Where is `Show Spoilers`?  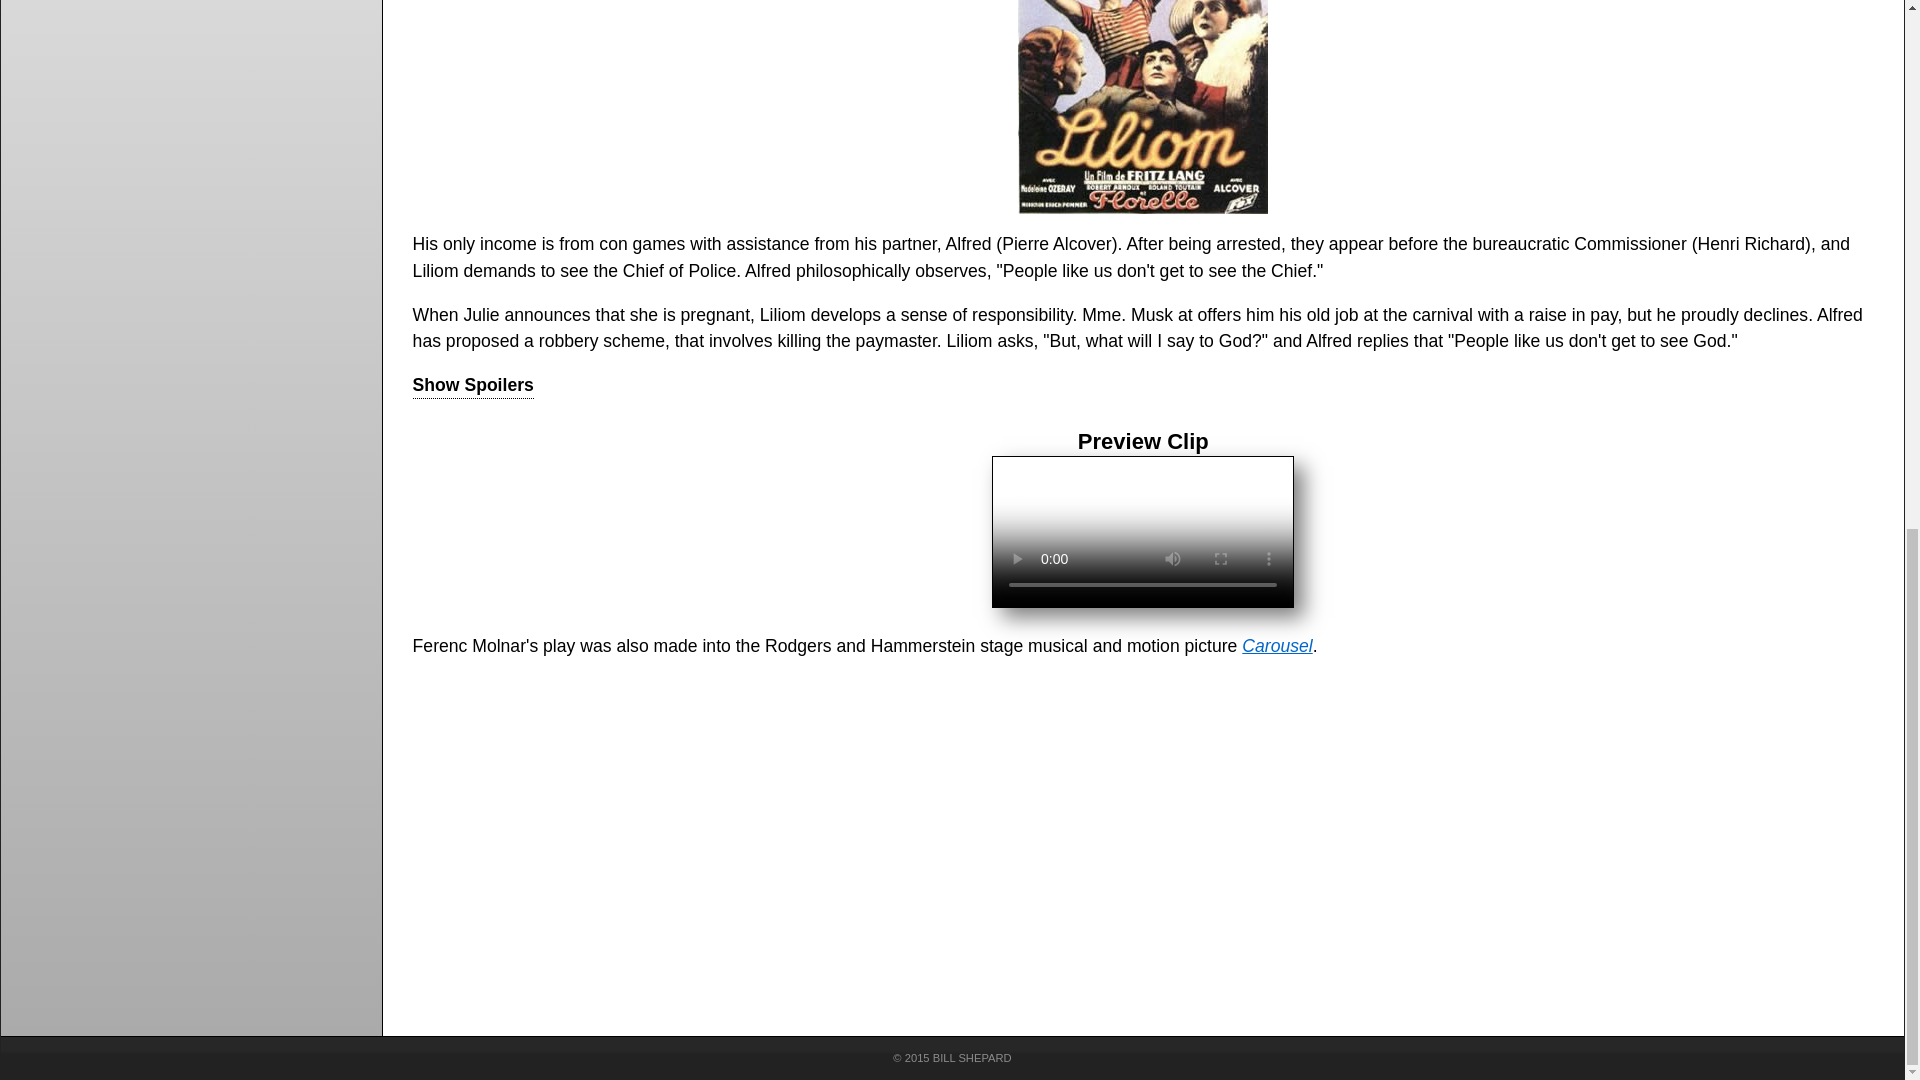
Show Spoilers is located at coordinates (472, 384).